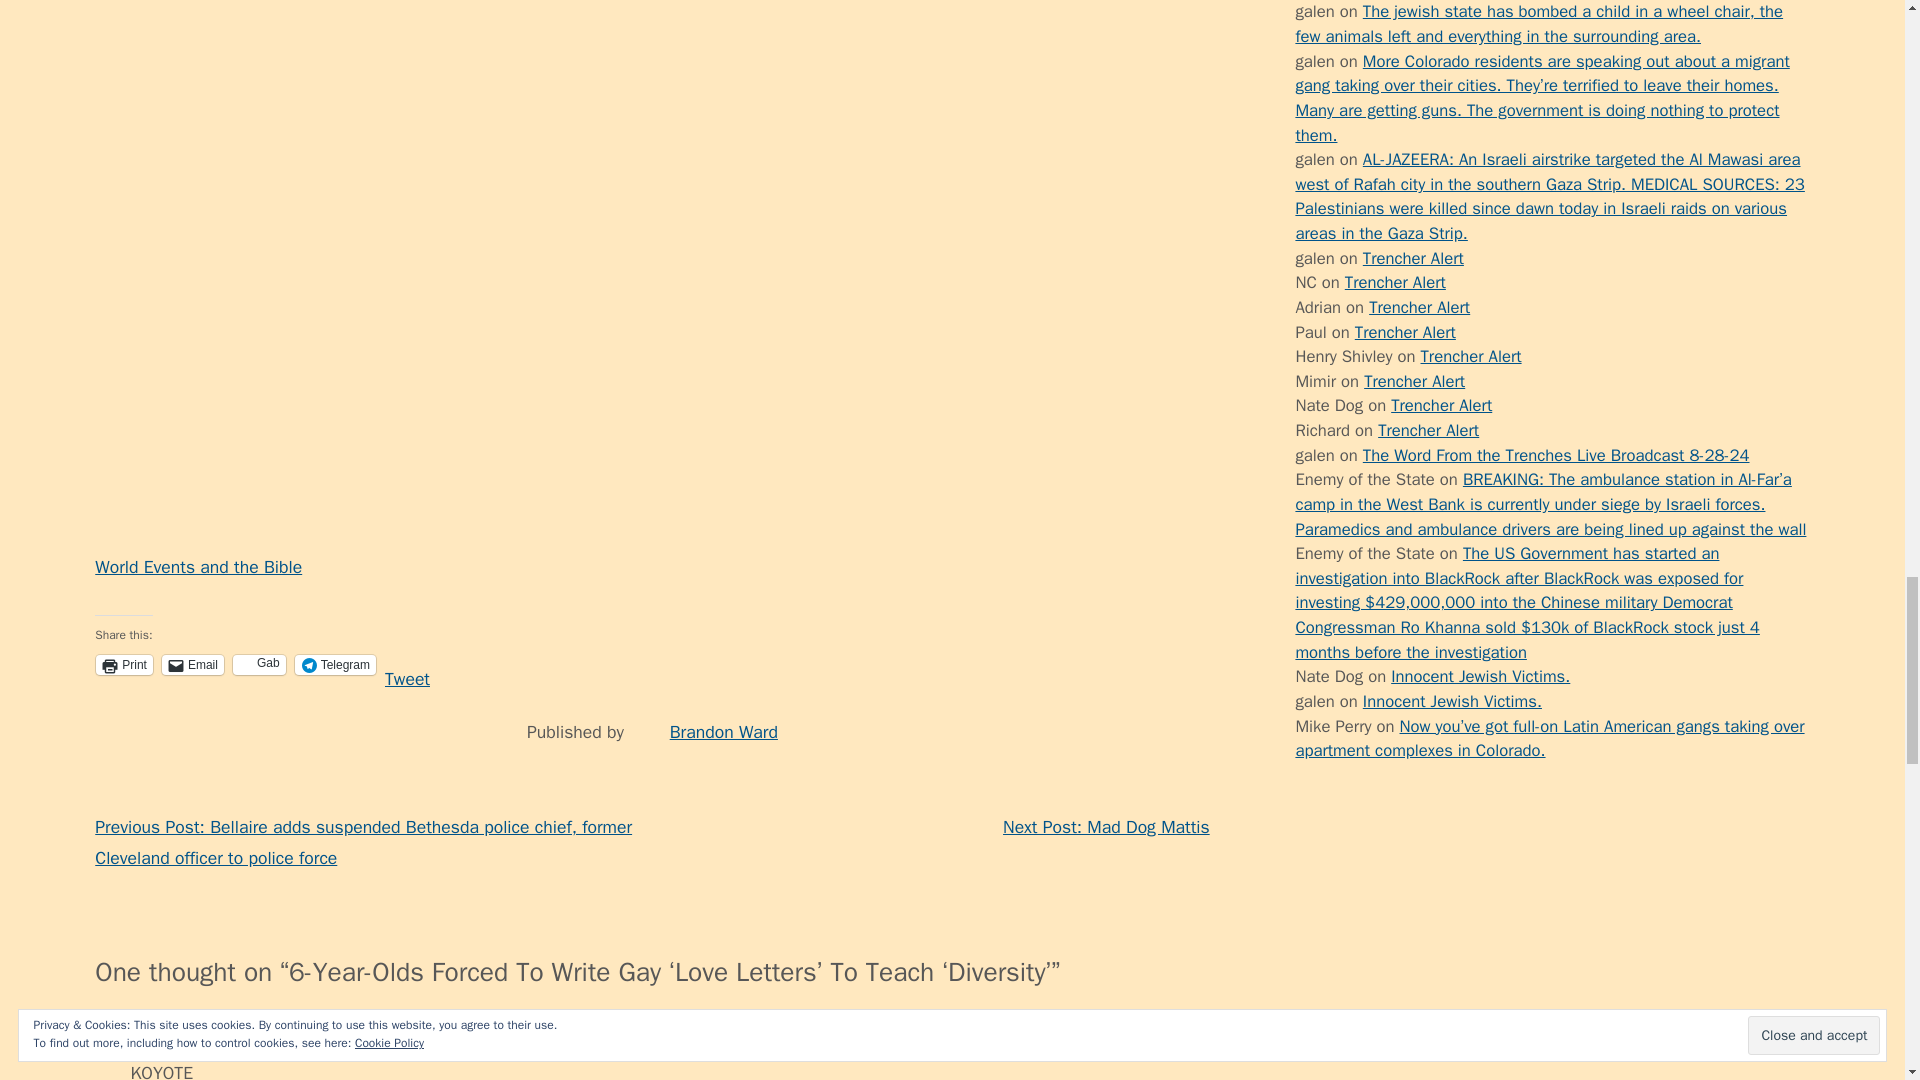  What do you see at coordinates (124, 664) in the screenshot?
I see `Click to print` at bounding box center [124, 664].